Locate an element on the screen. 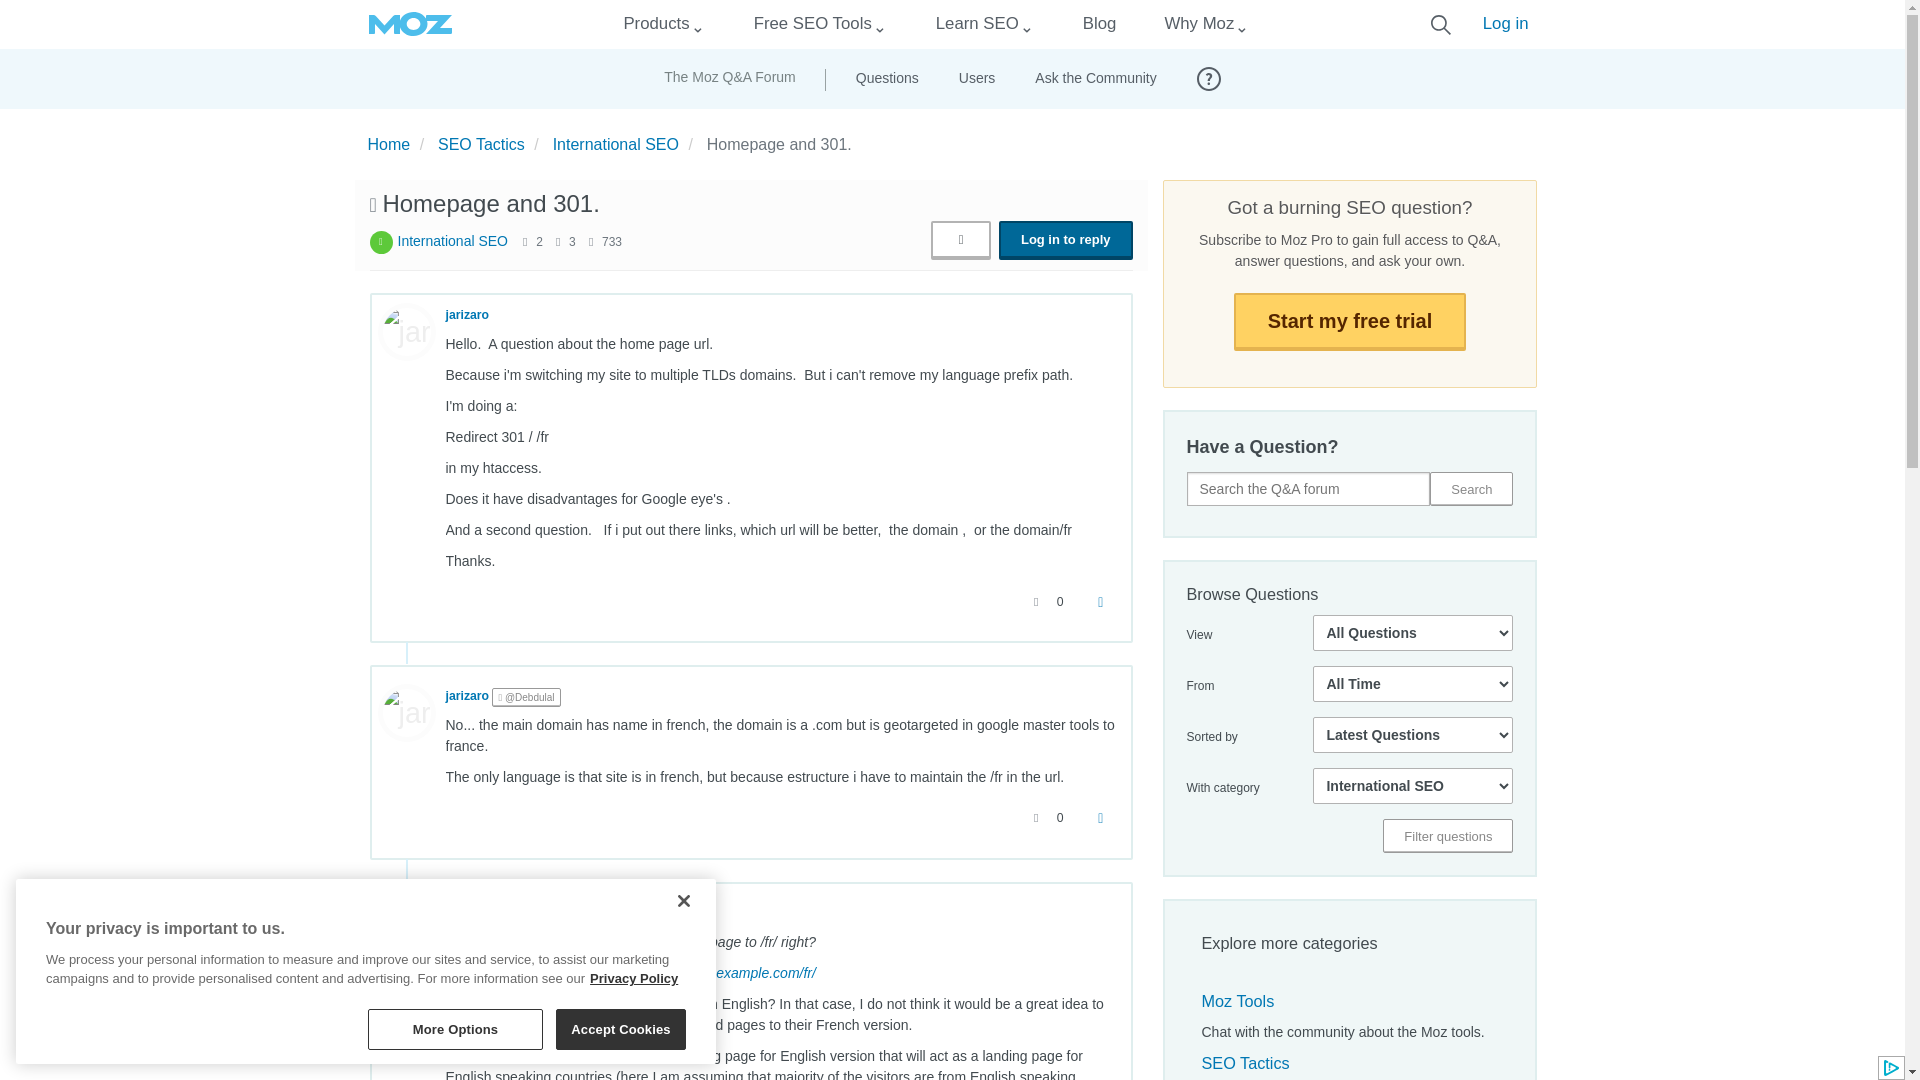 The height and width of the screenshot is (1080, 1920). Filter questions is located at coordinates (1447, 836).